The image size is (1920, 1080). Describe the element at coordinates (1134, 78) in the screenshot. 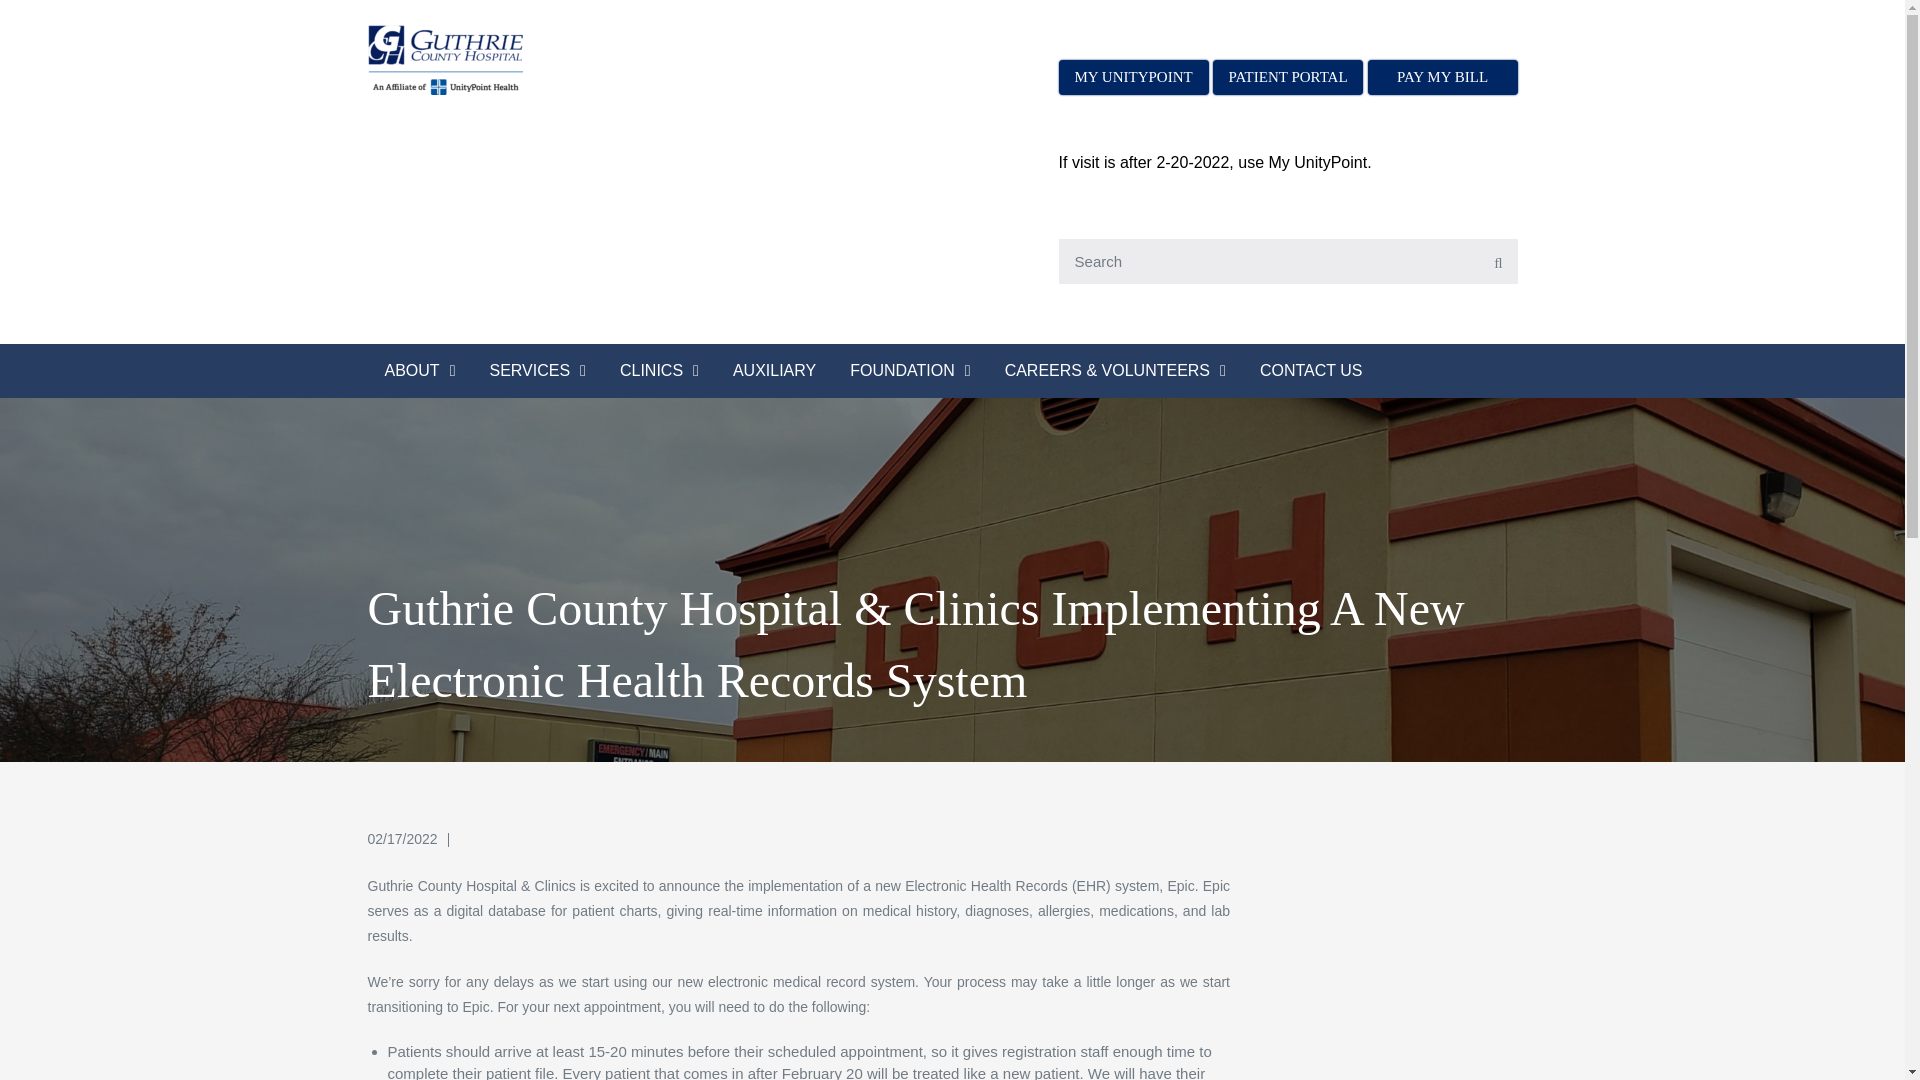

I see `MY UNITYPOINT` at that location.